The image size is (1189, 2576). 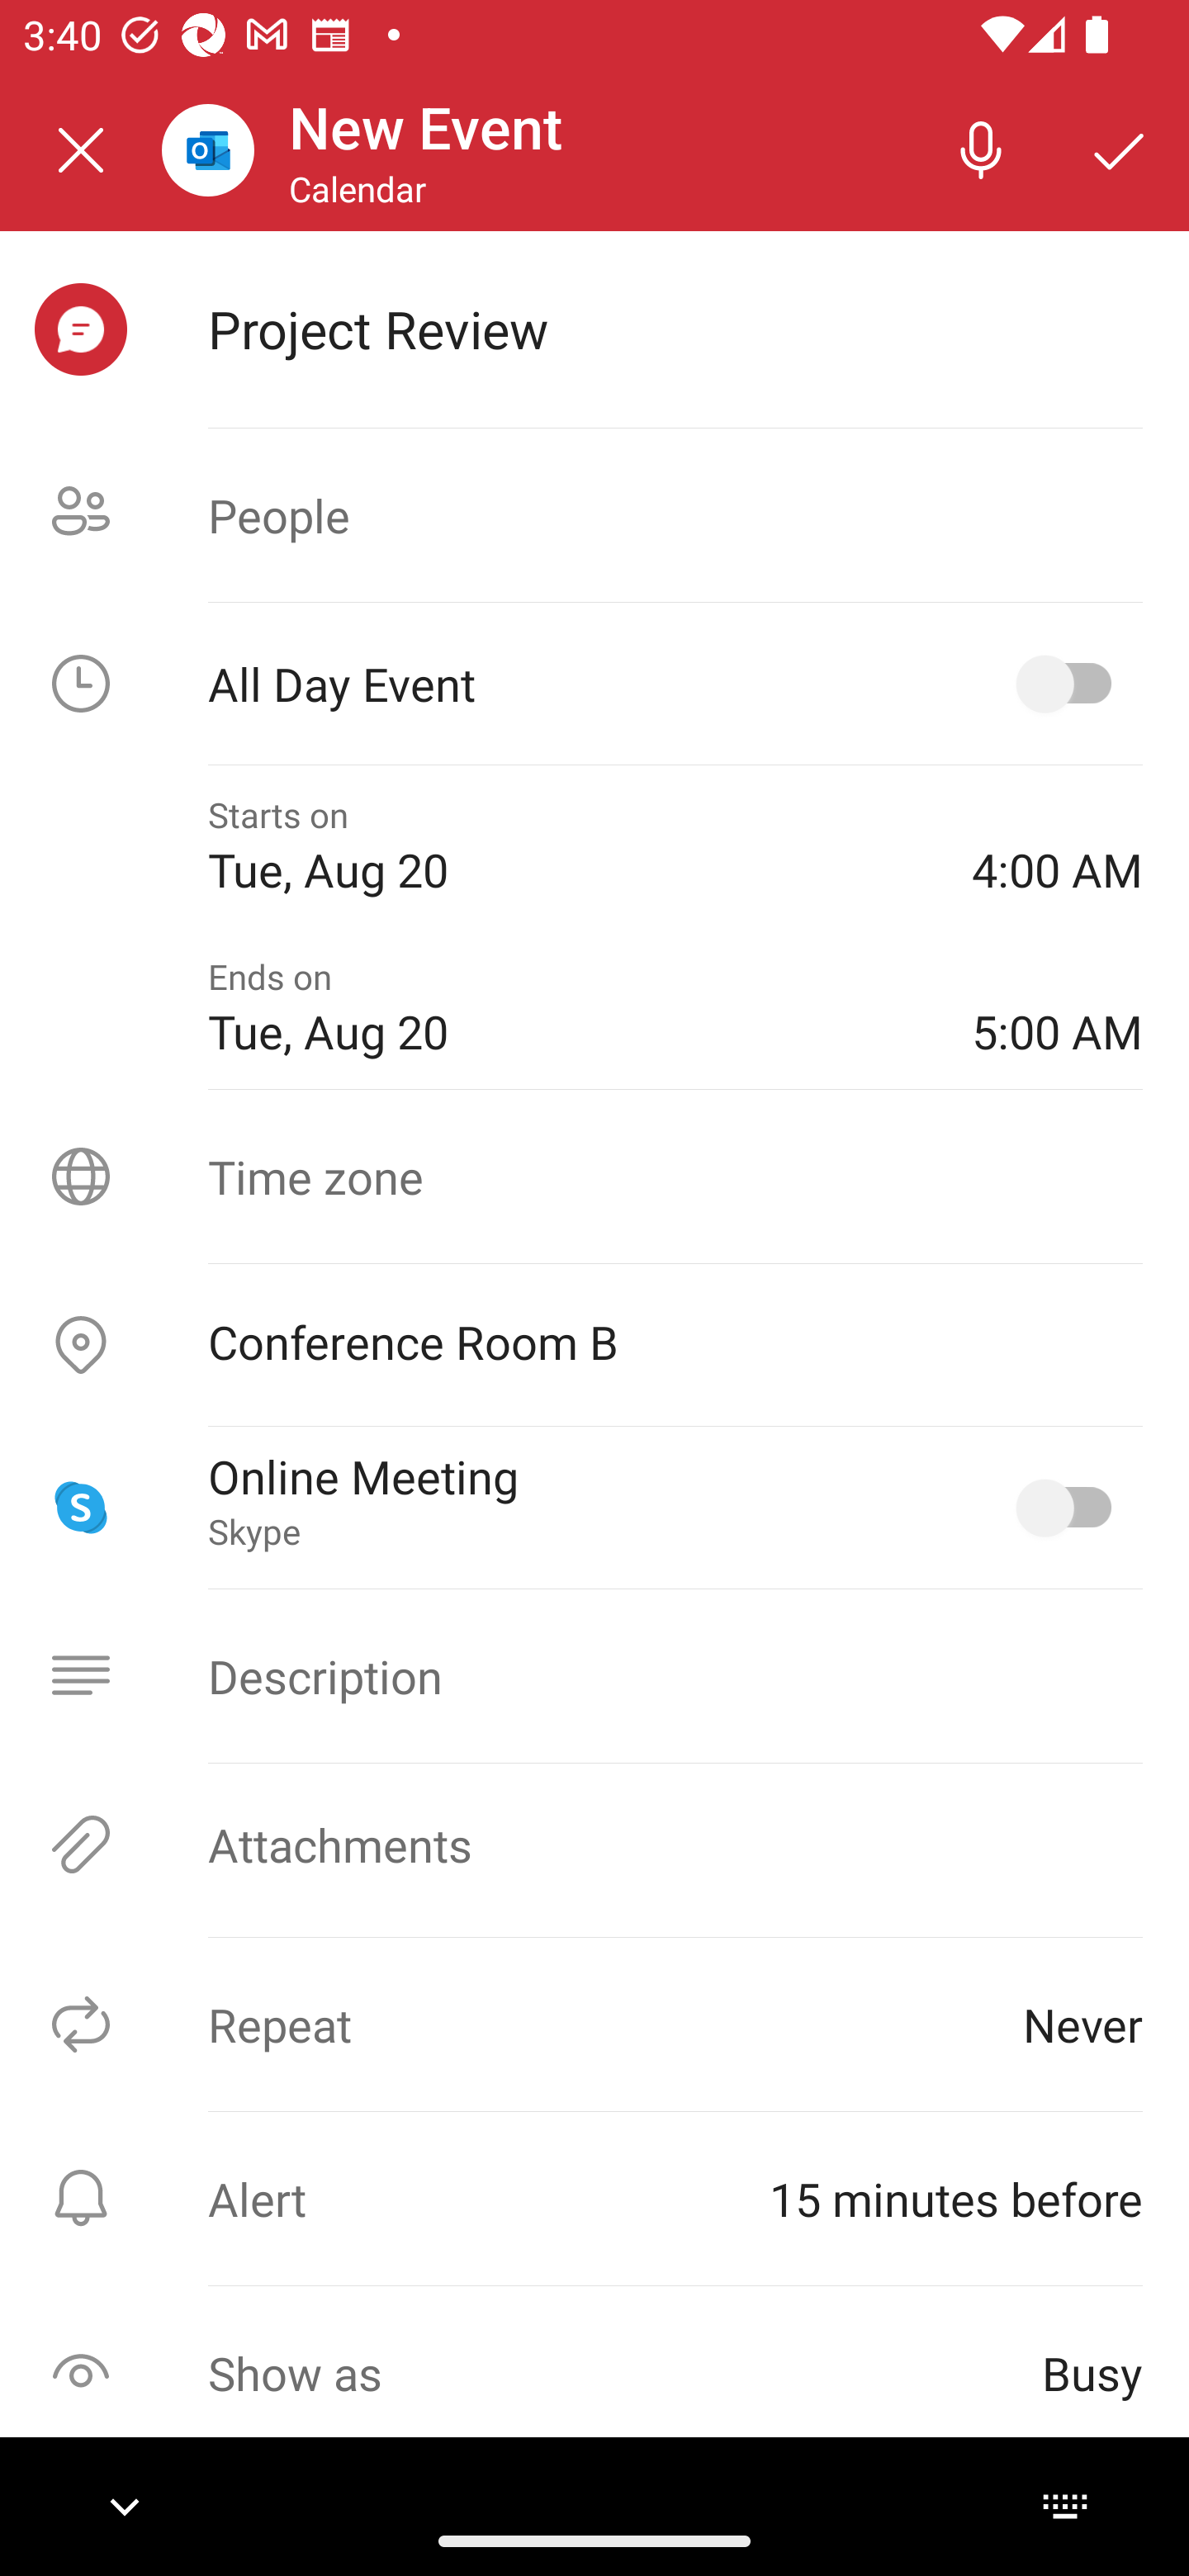 What do you see at coordinates (566, 845) in the screenshot?
I see `Starts on Tue, Aug 20` at bounding box center [566, 845].